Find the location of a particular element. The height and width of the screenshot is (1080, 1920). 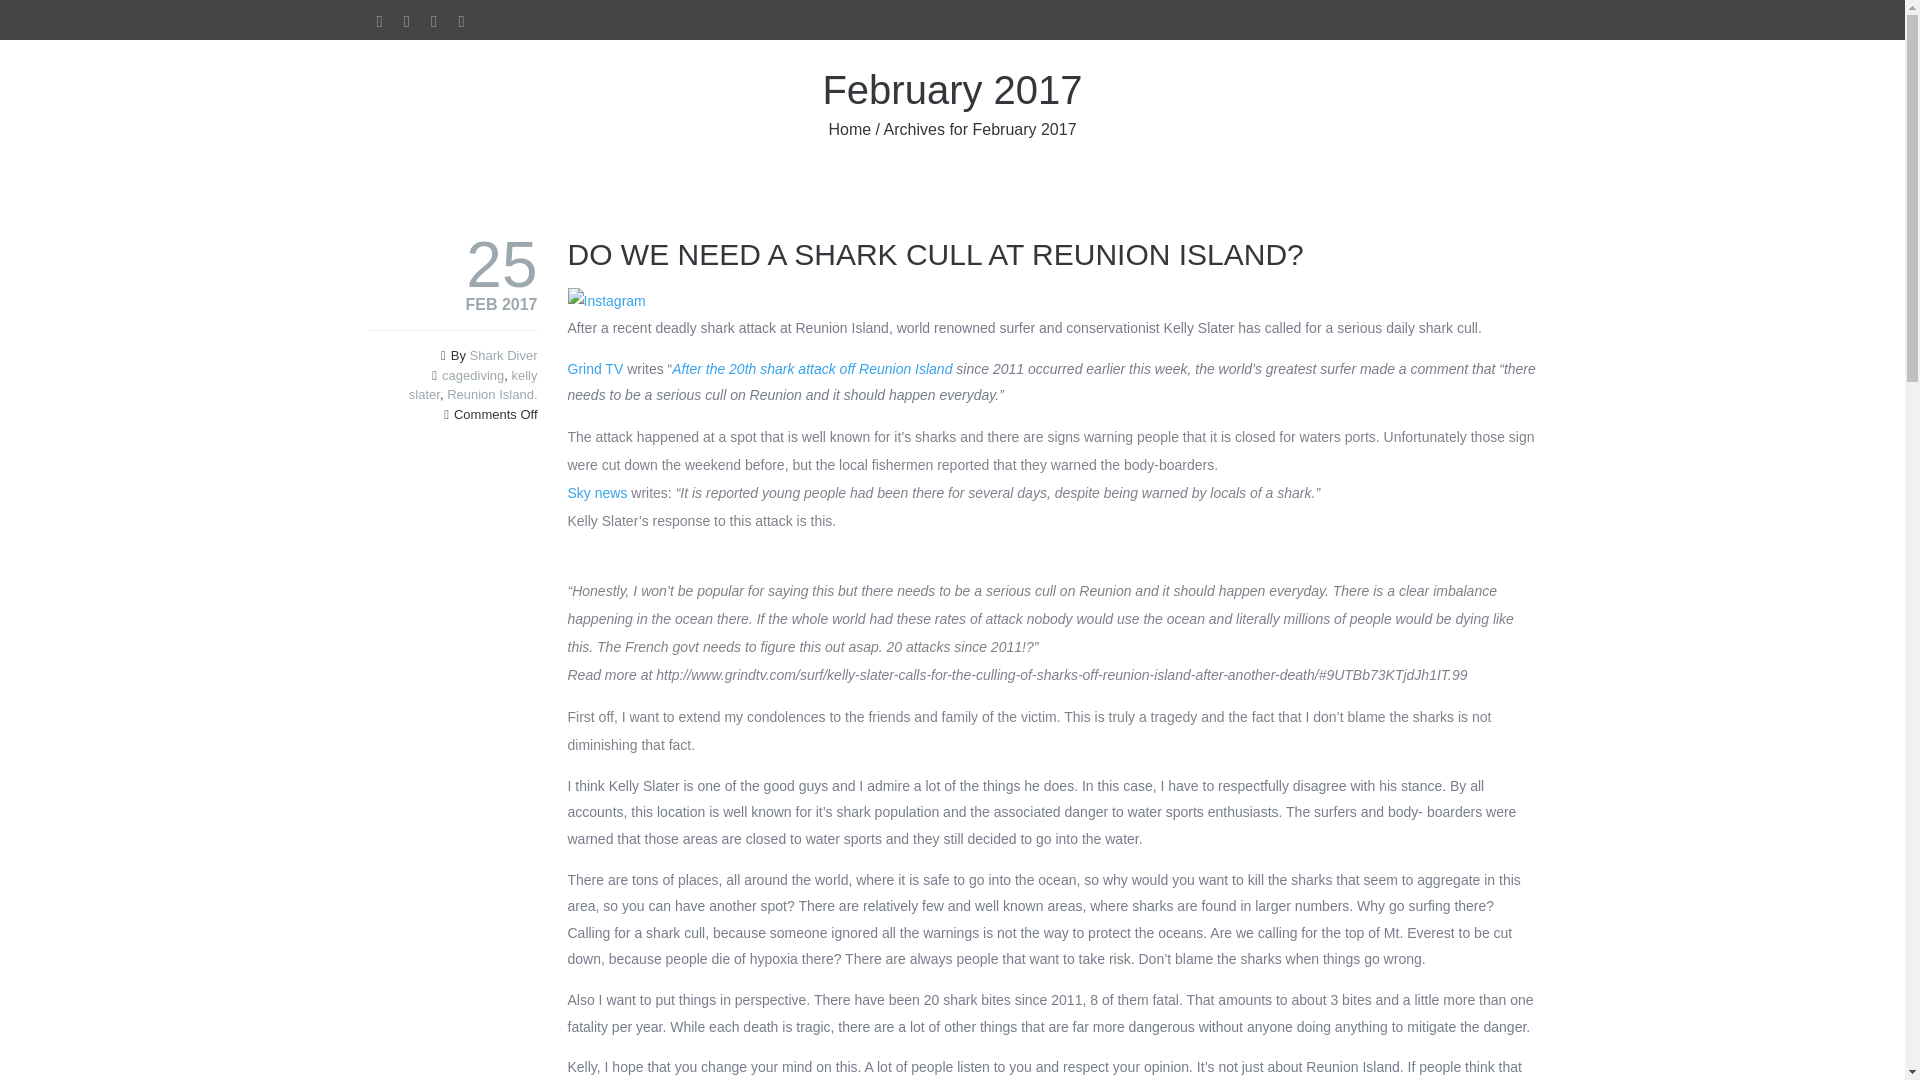

Home is located at coordinates (849, 129).